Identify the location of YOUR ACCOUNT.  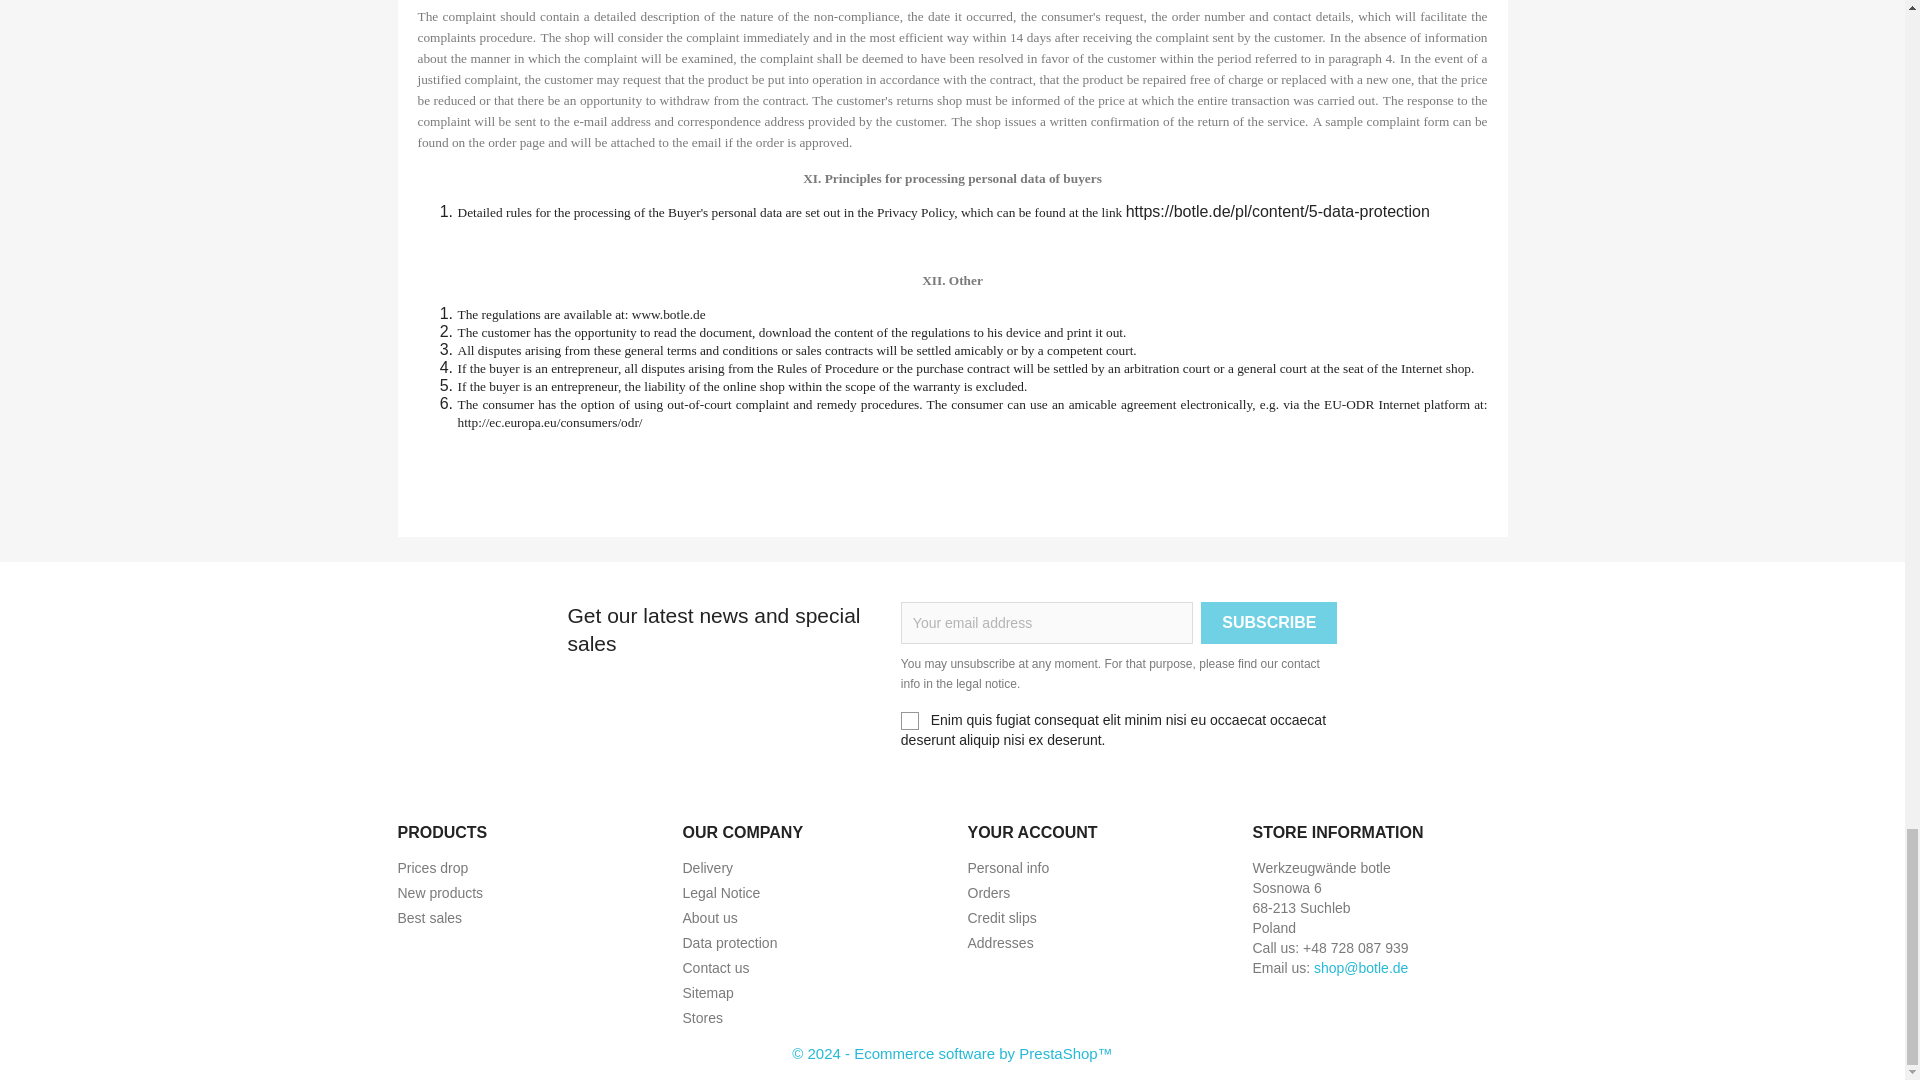
(1032, 832).